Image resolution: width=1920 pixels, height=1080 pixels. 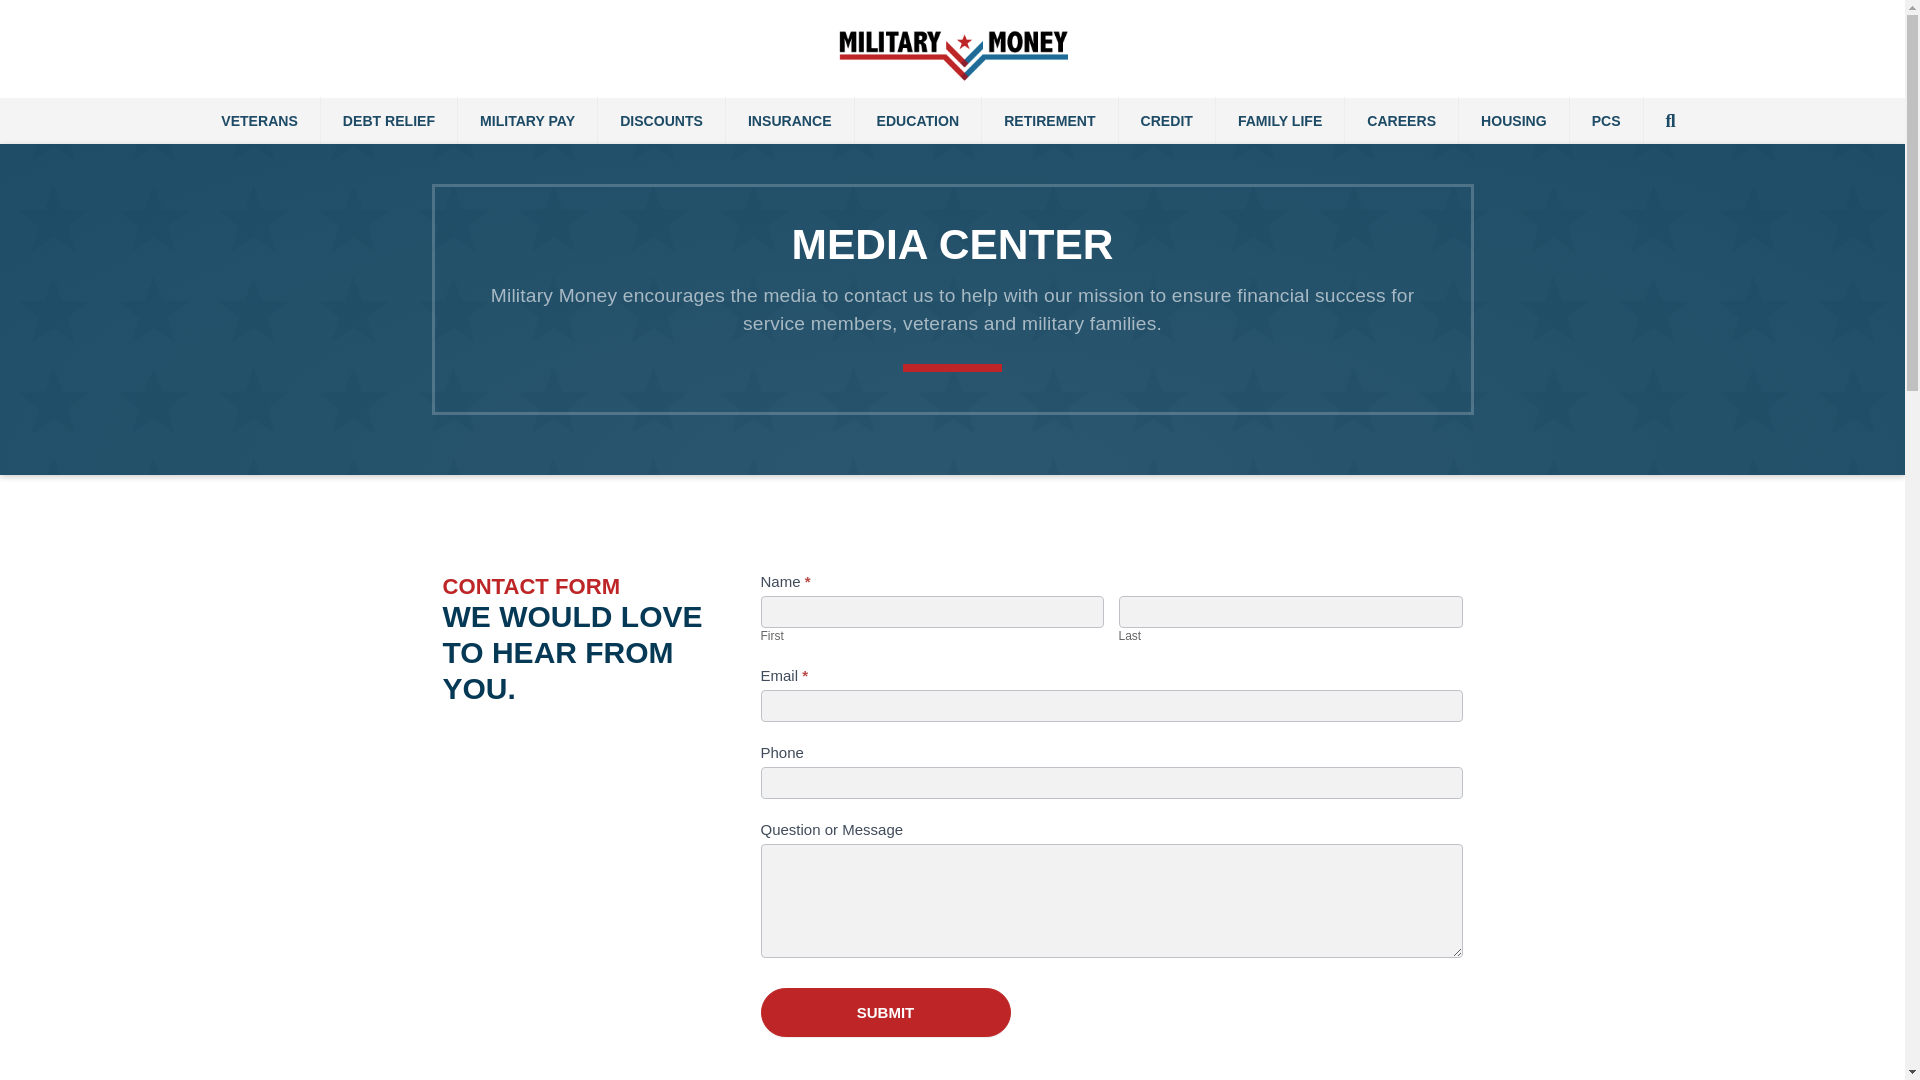 I want to click on SUBMIT, so click(x=884, y=1012).